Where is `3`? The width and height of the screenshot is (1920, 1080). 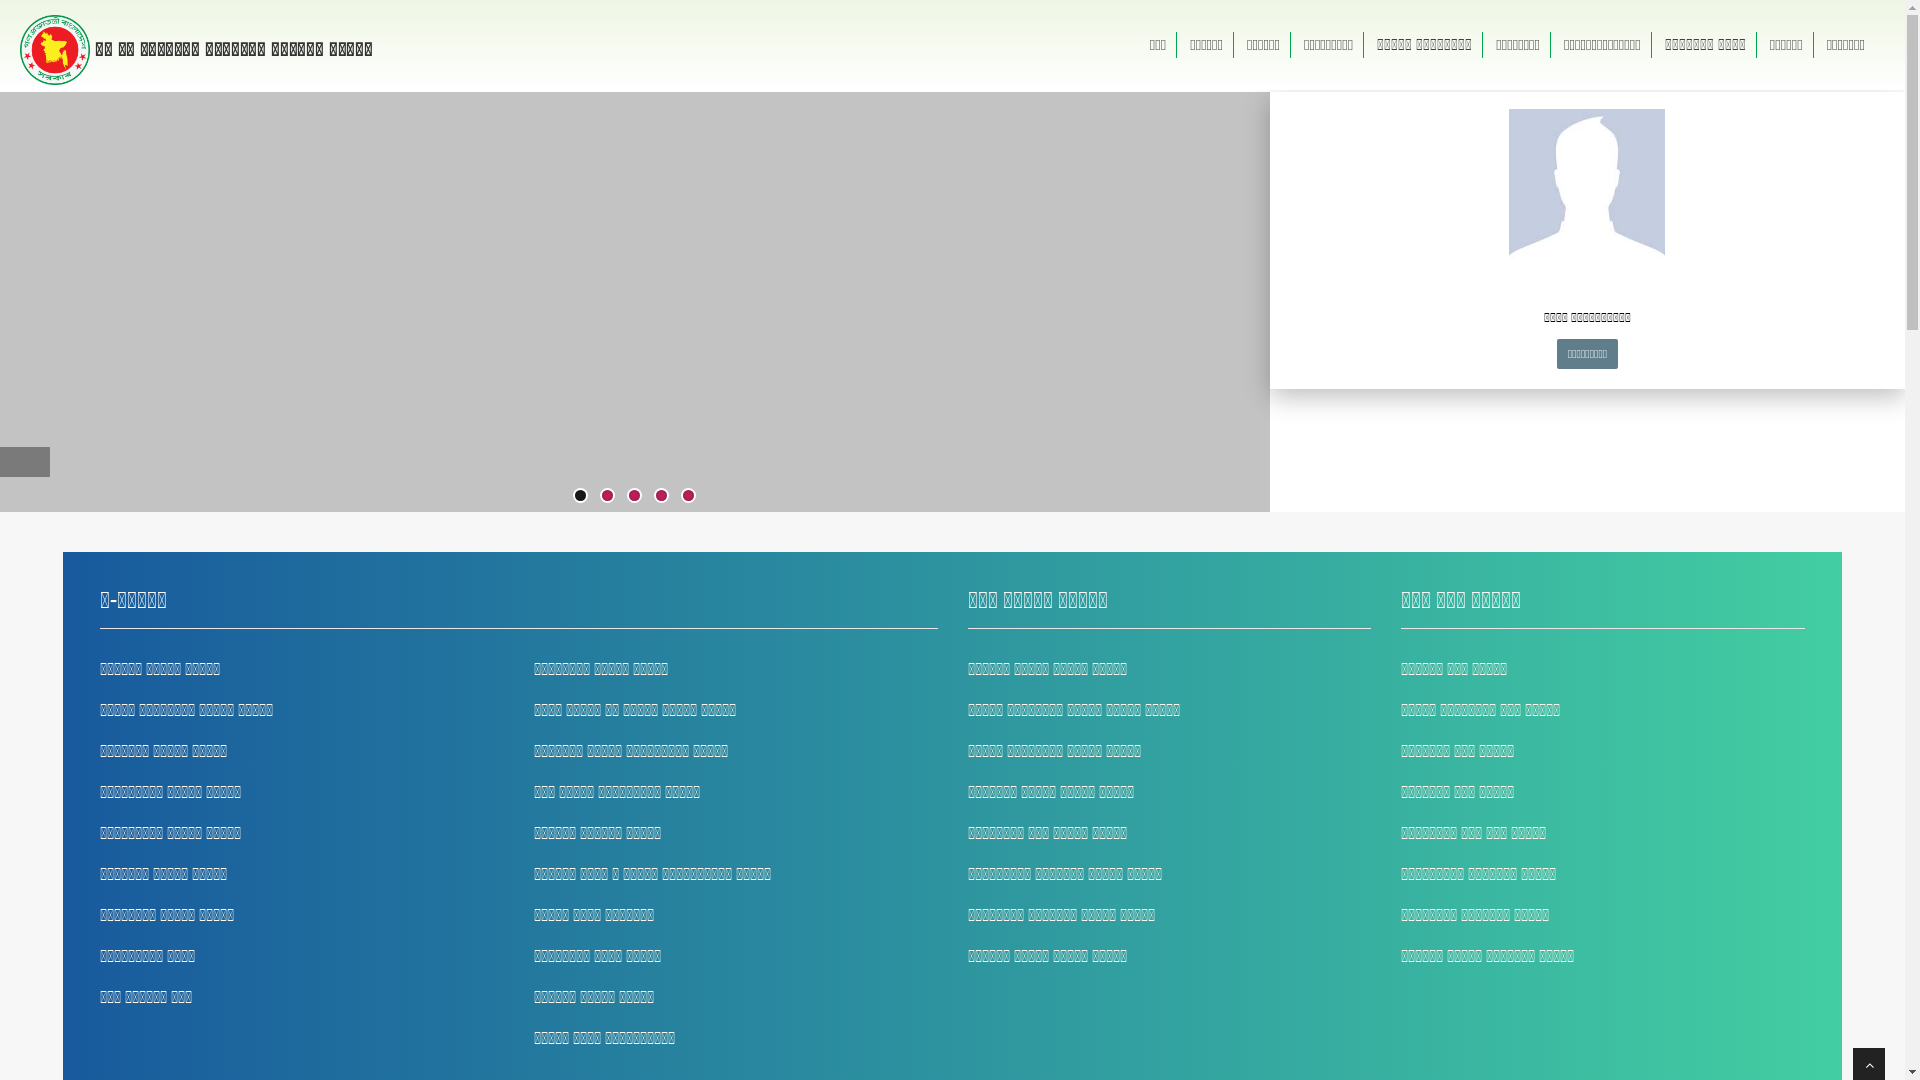
3 is located at coordinates (634, 496).